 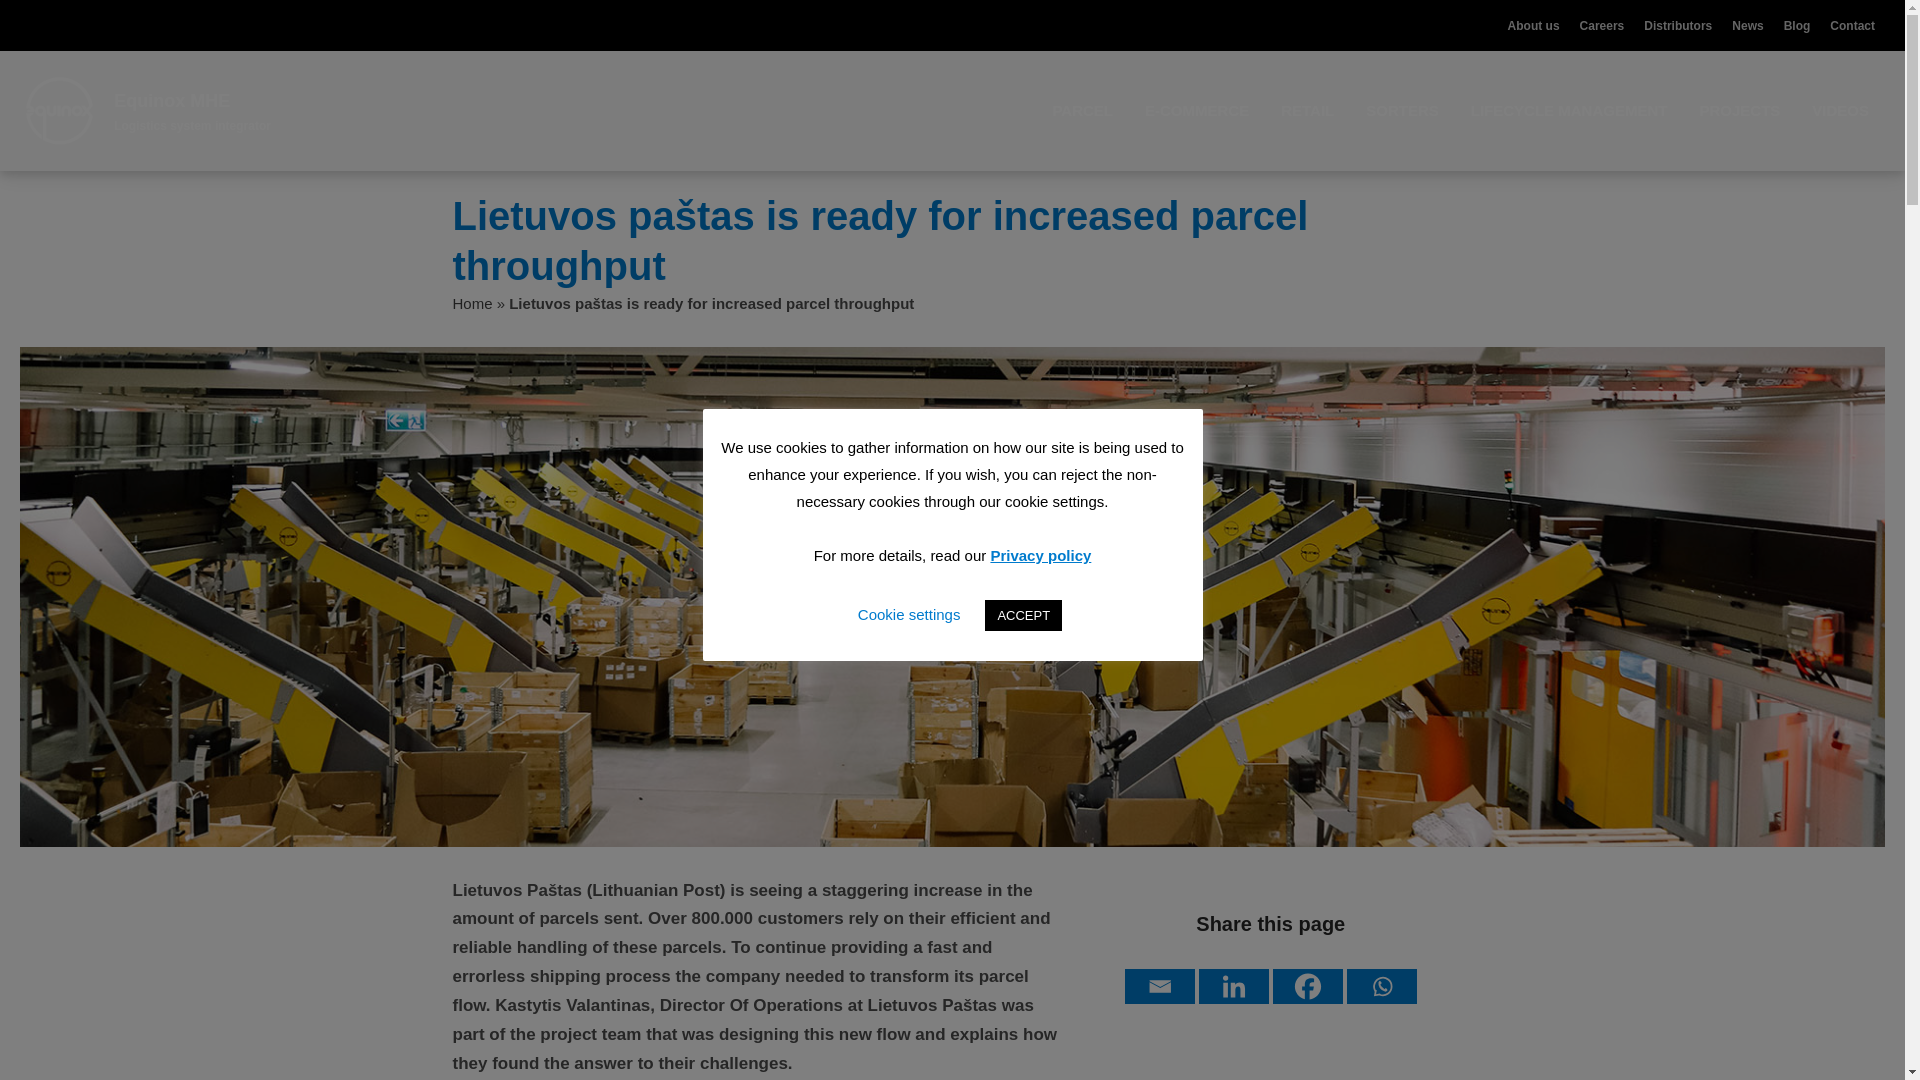 I want to click on Facebook, so click(x=1307, y=986).